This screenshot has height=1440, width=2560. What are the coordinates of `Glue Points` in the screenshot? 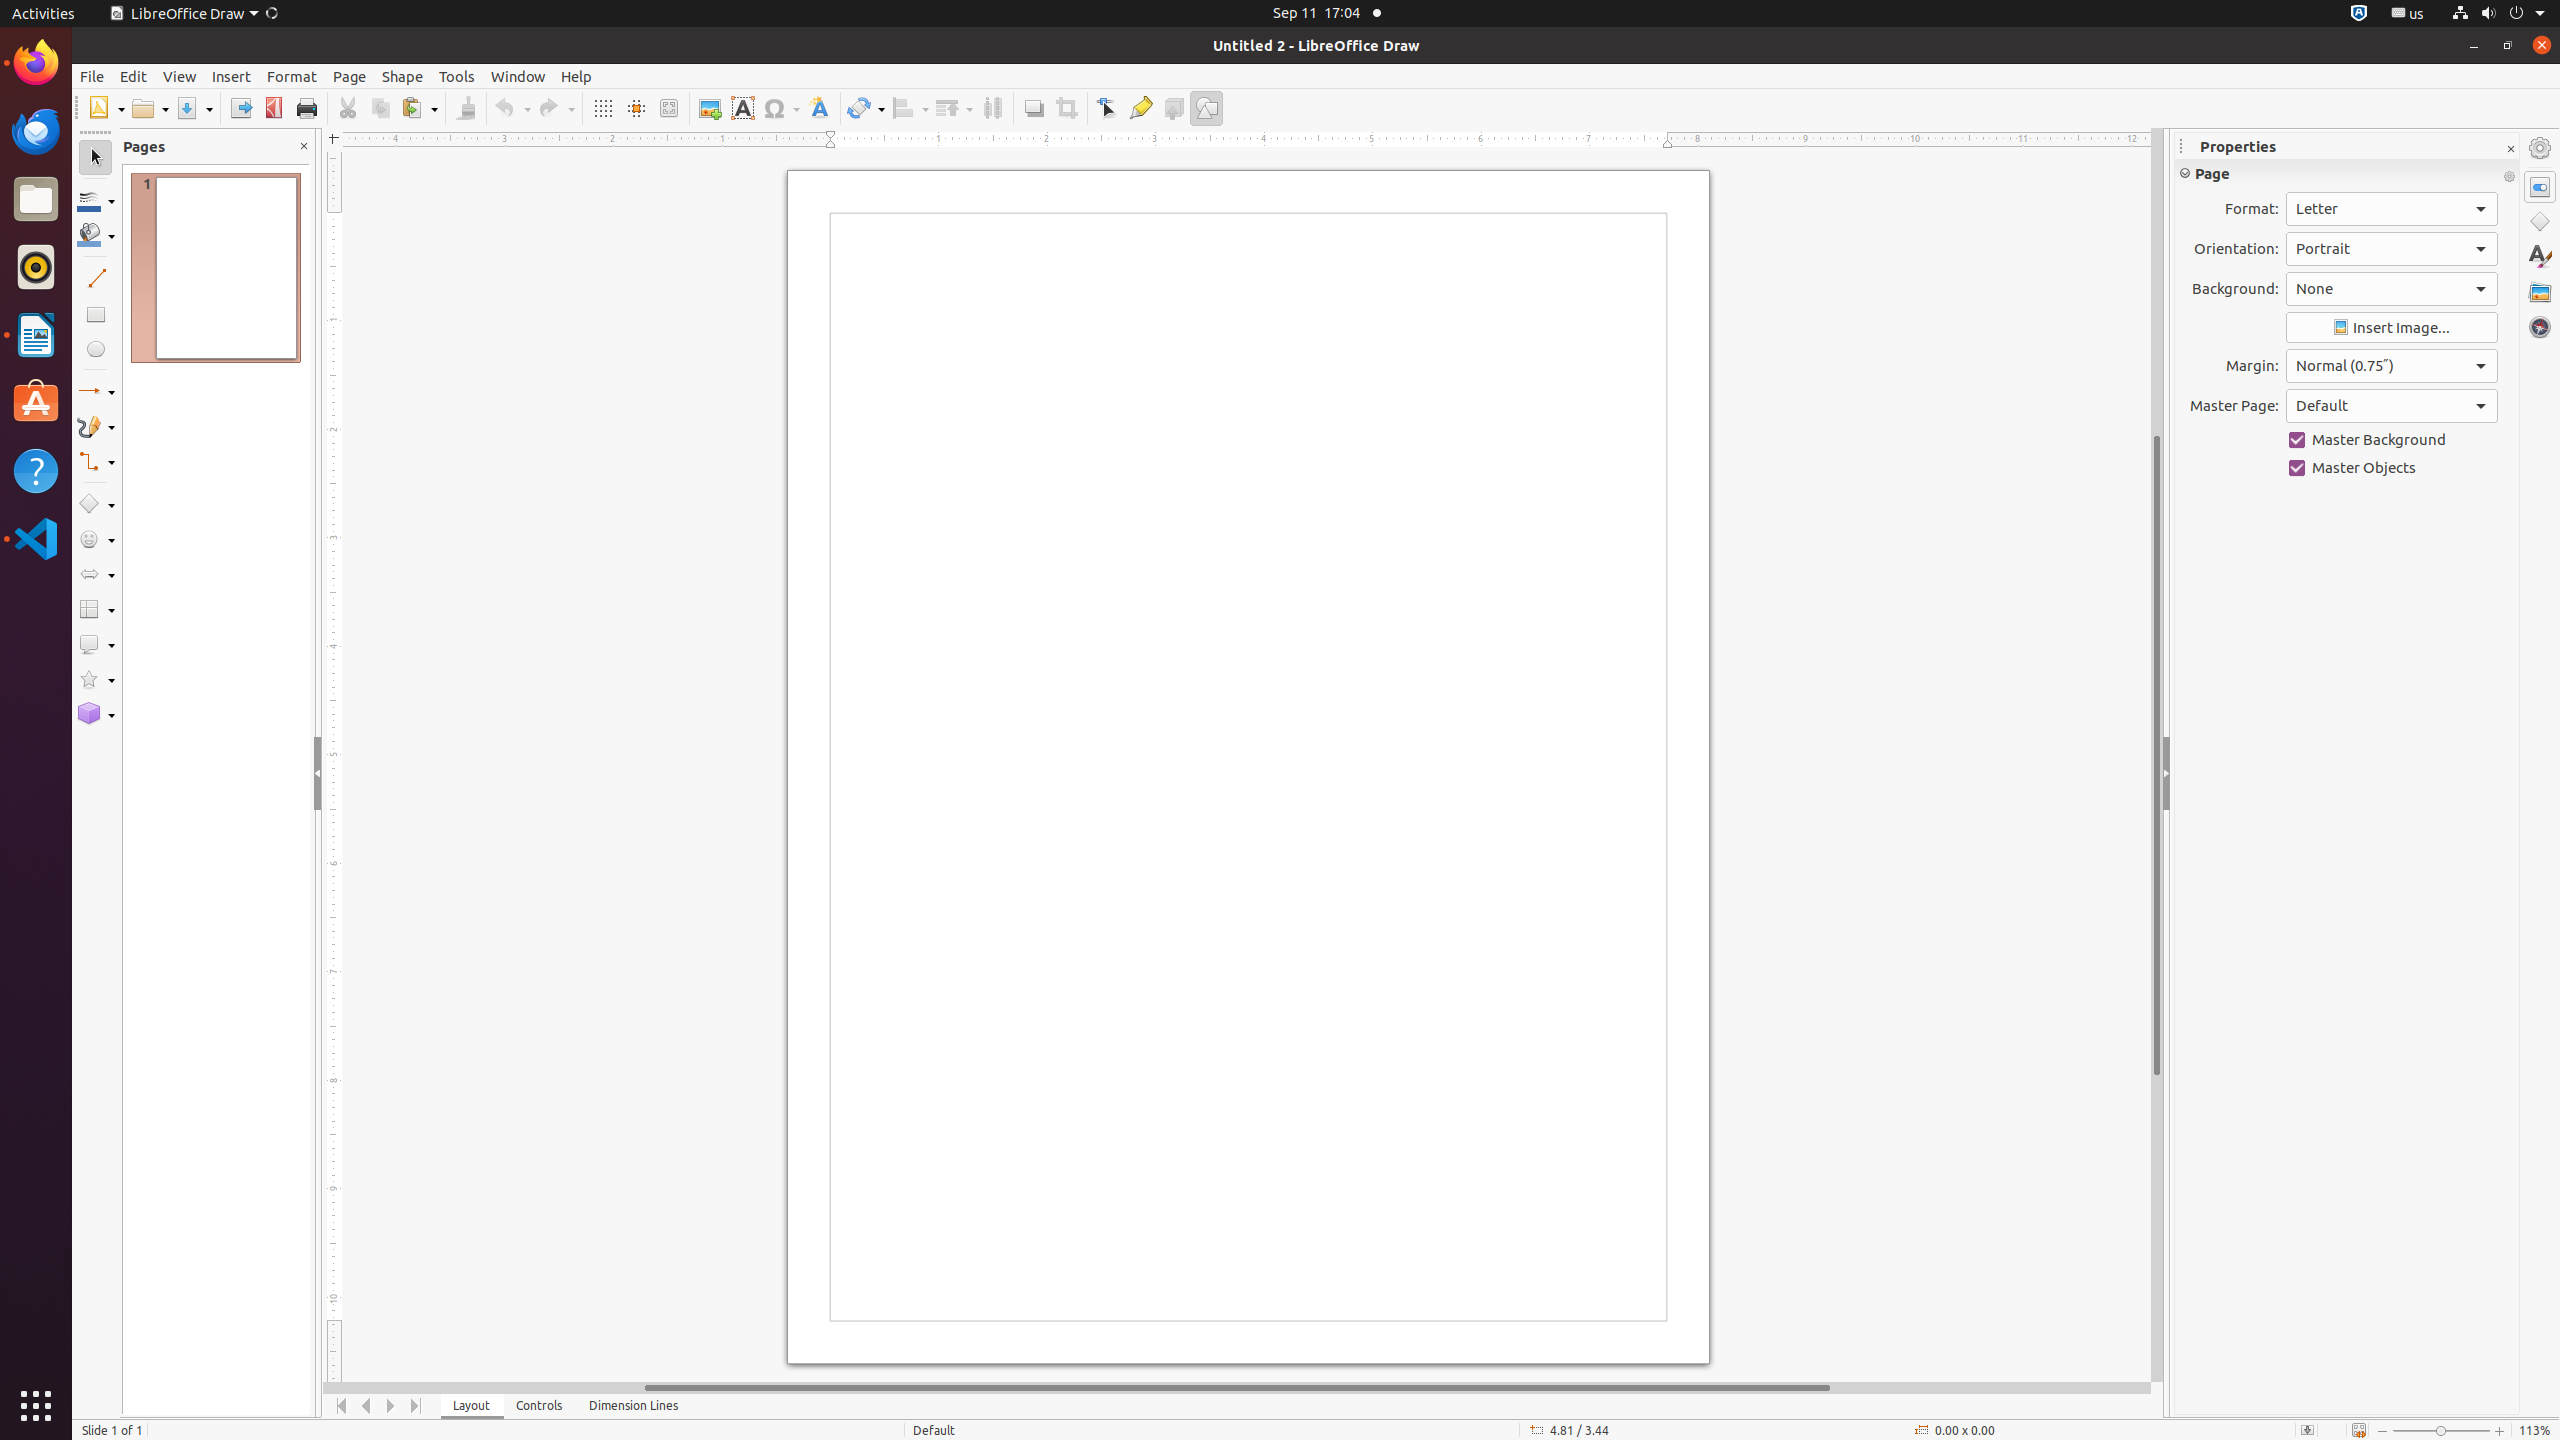 It's located at (1140, 108).